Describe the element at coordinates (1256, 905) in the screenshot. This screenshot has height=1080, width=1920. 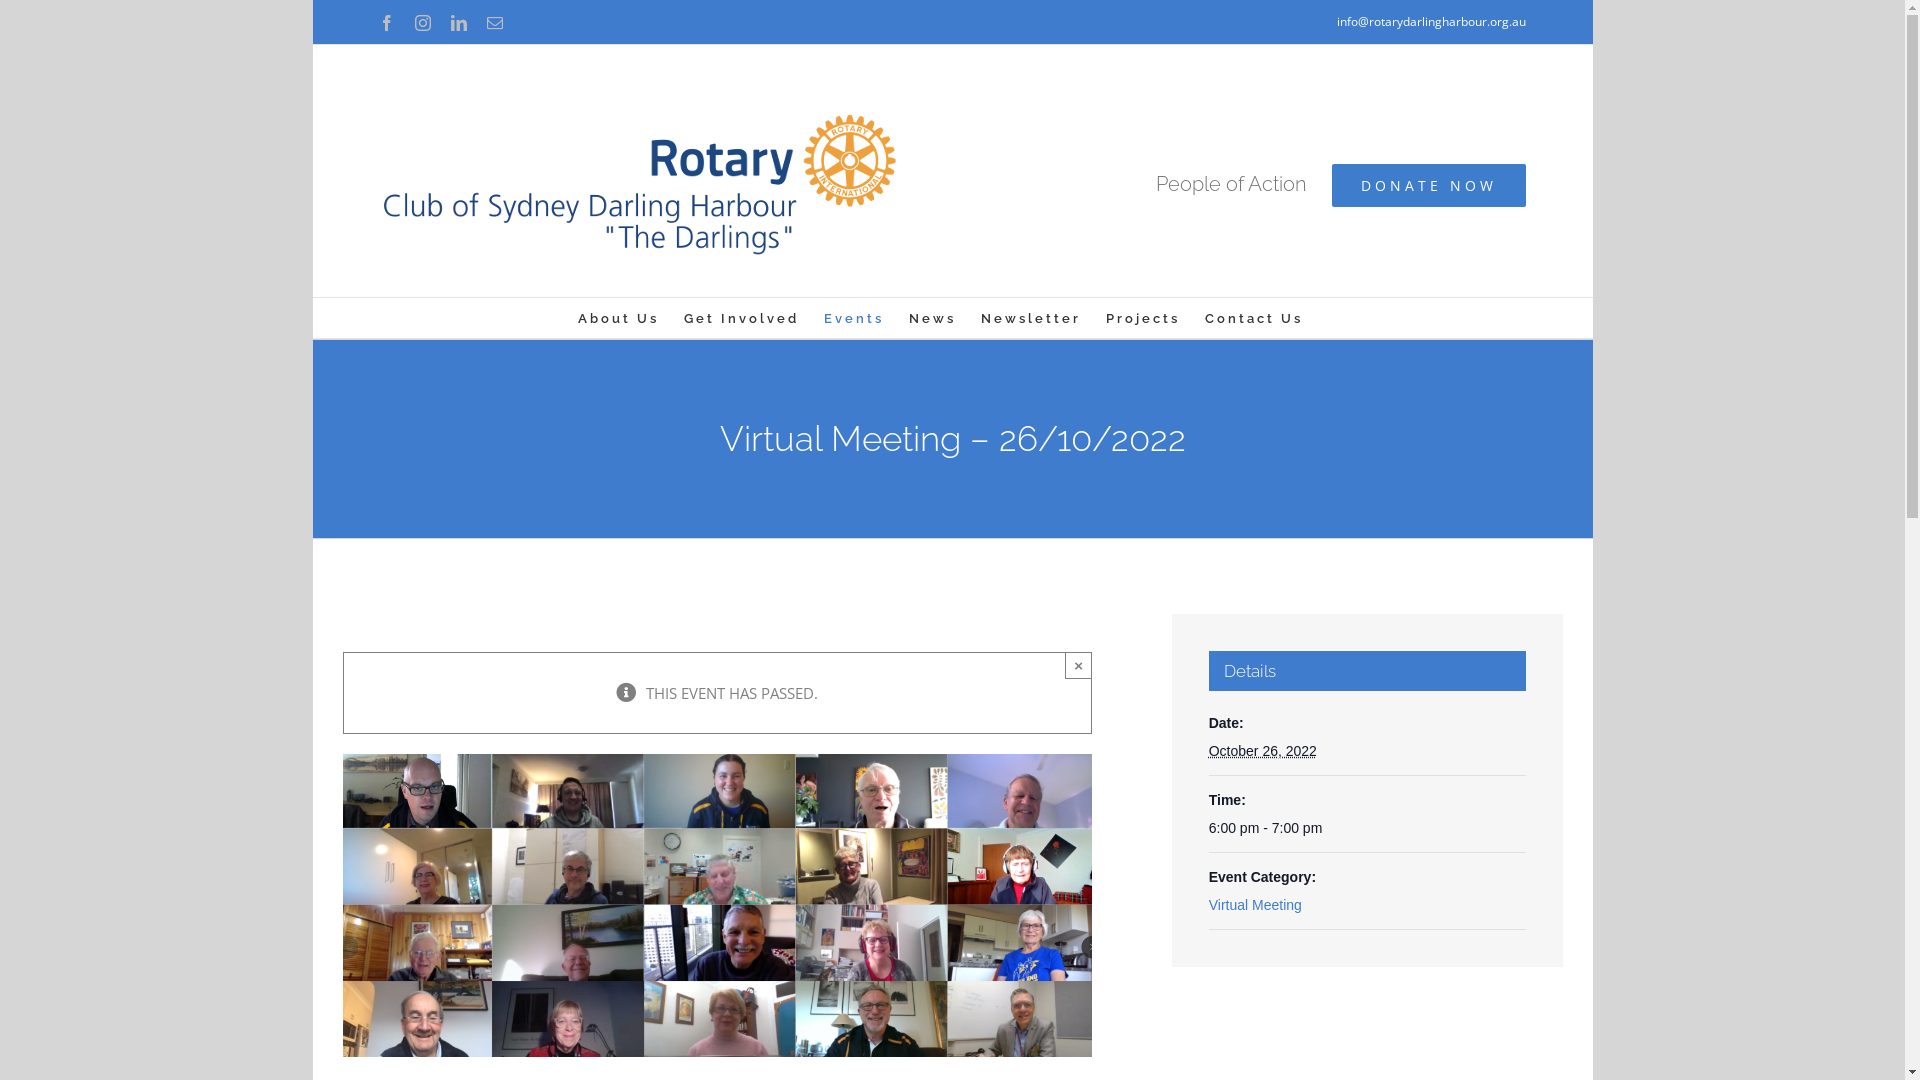
I see `Virtual Meeting` at that location.